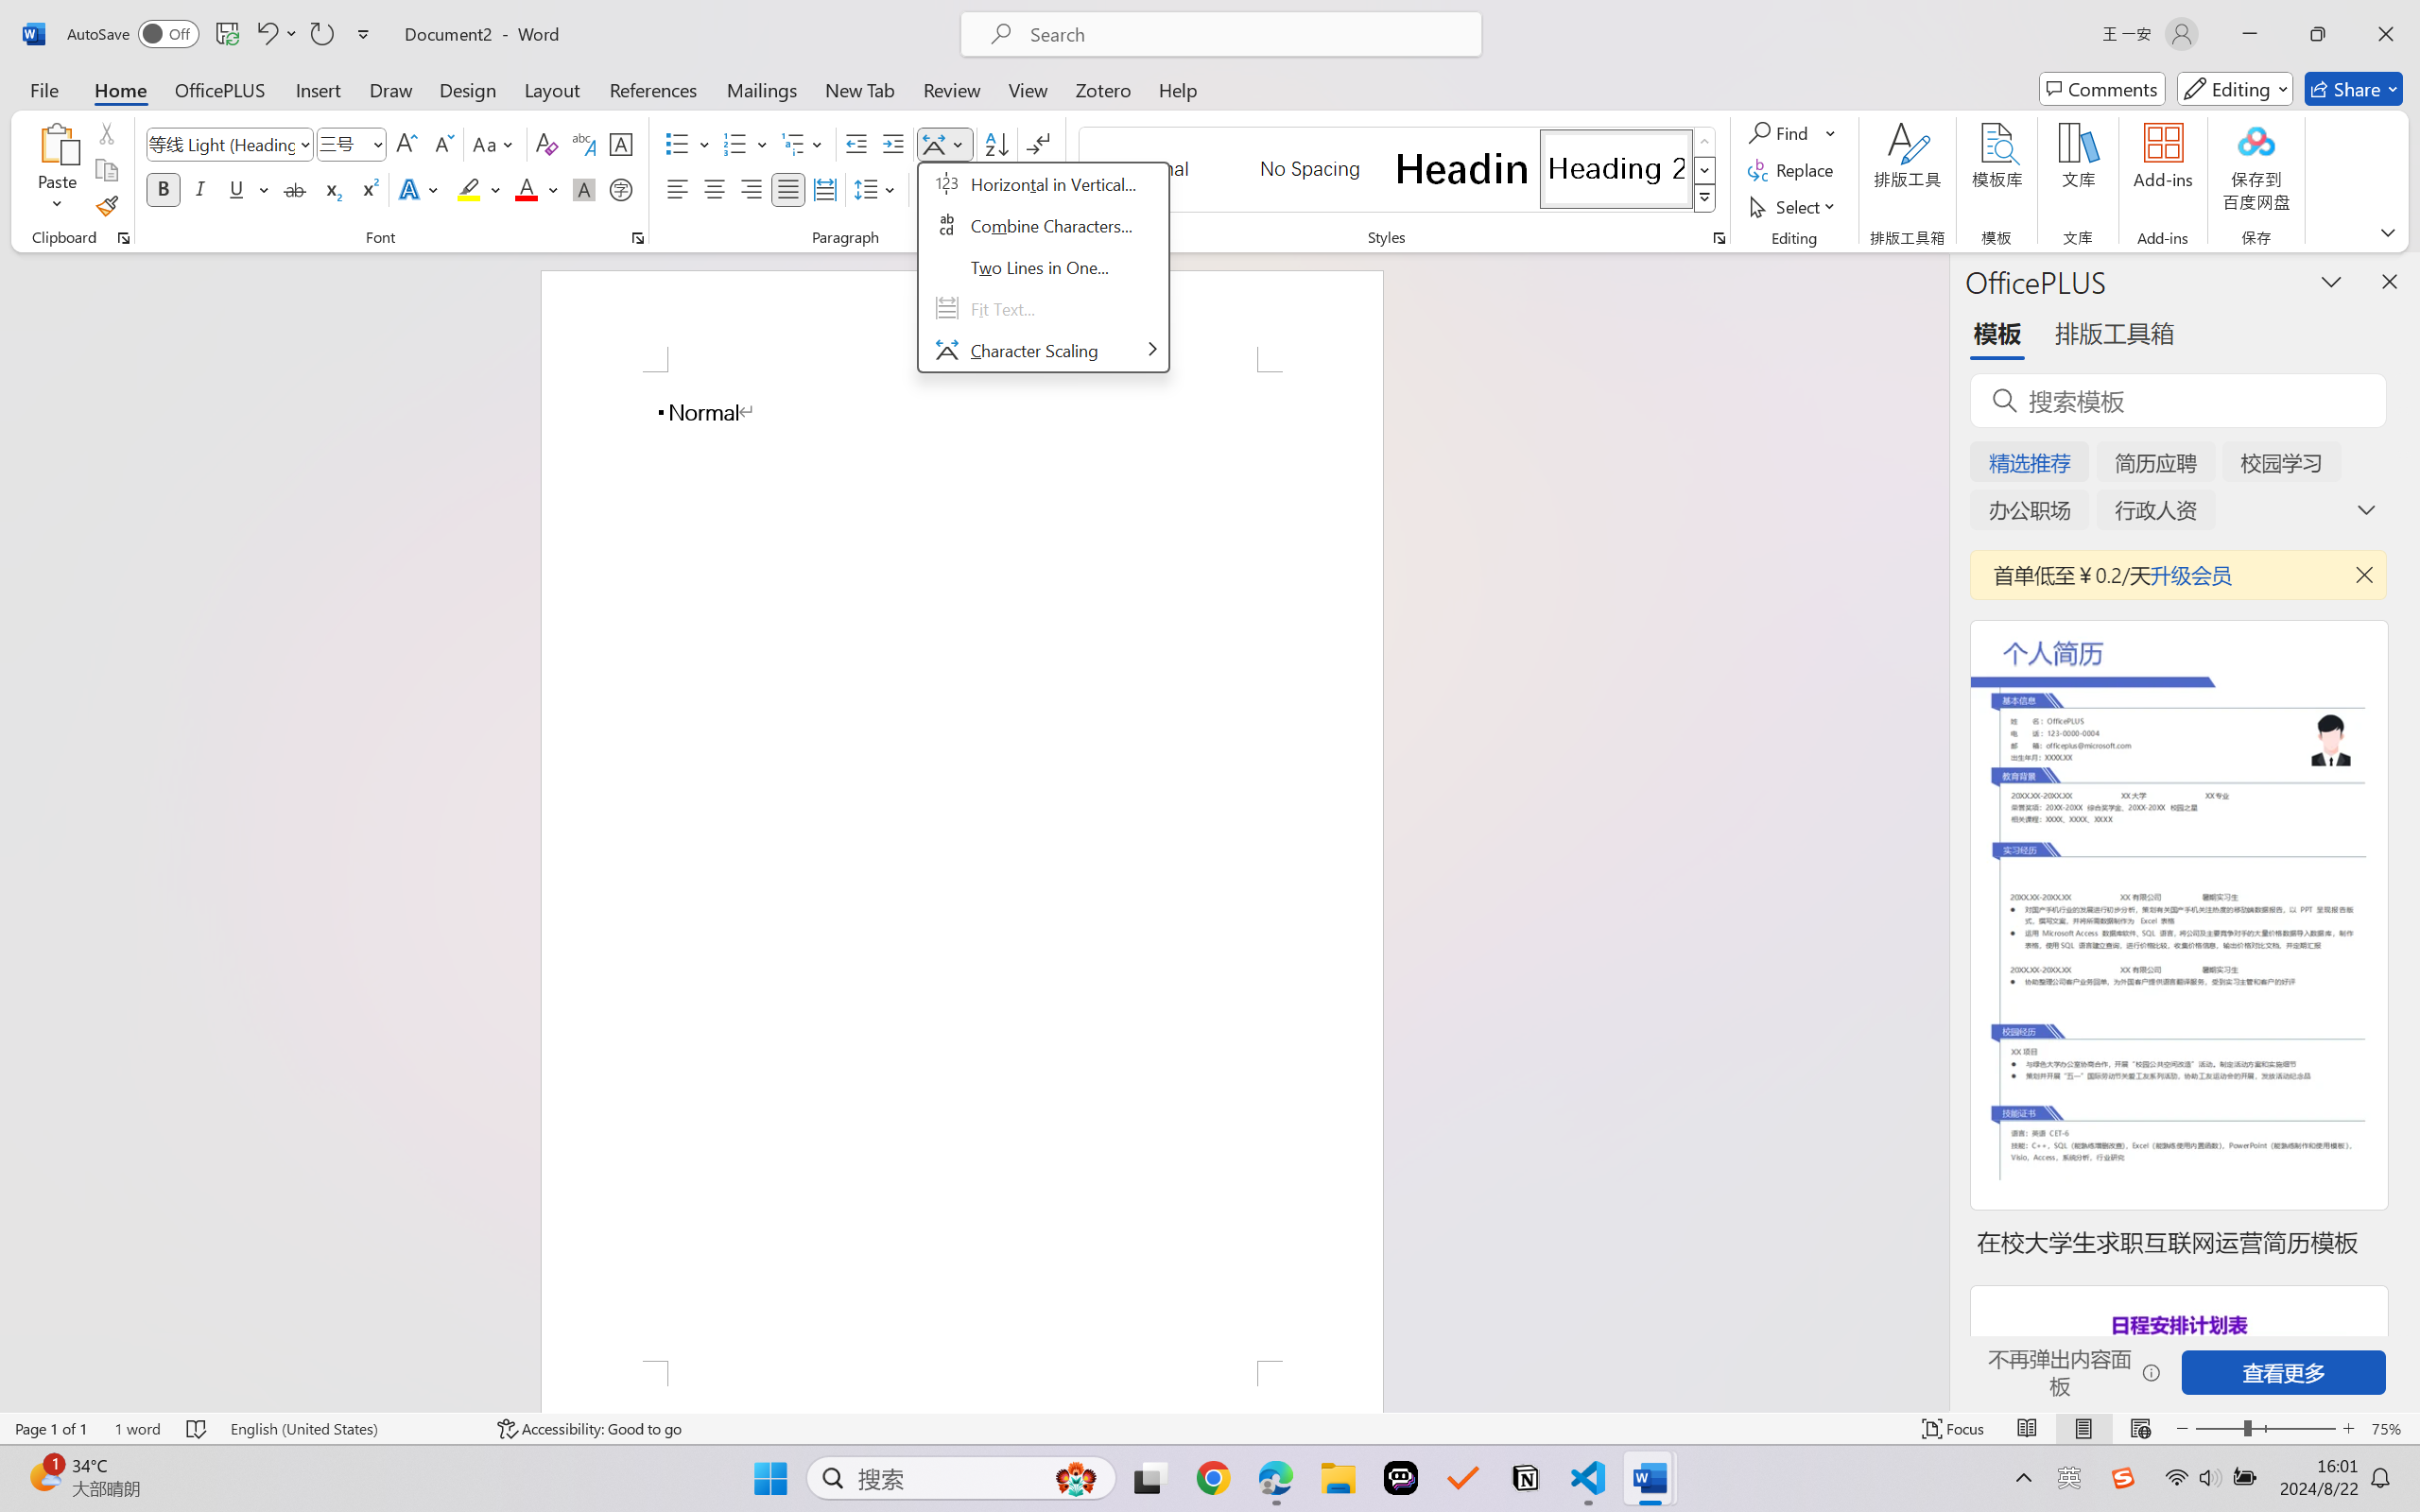 The height and width of the screenshot is (1512, 2420). Describe the element at coordinates (1795, 206) in the screenshot. I see `Select` at that location.